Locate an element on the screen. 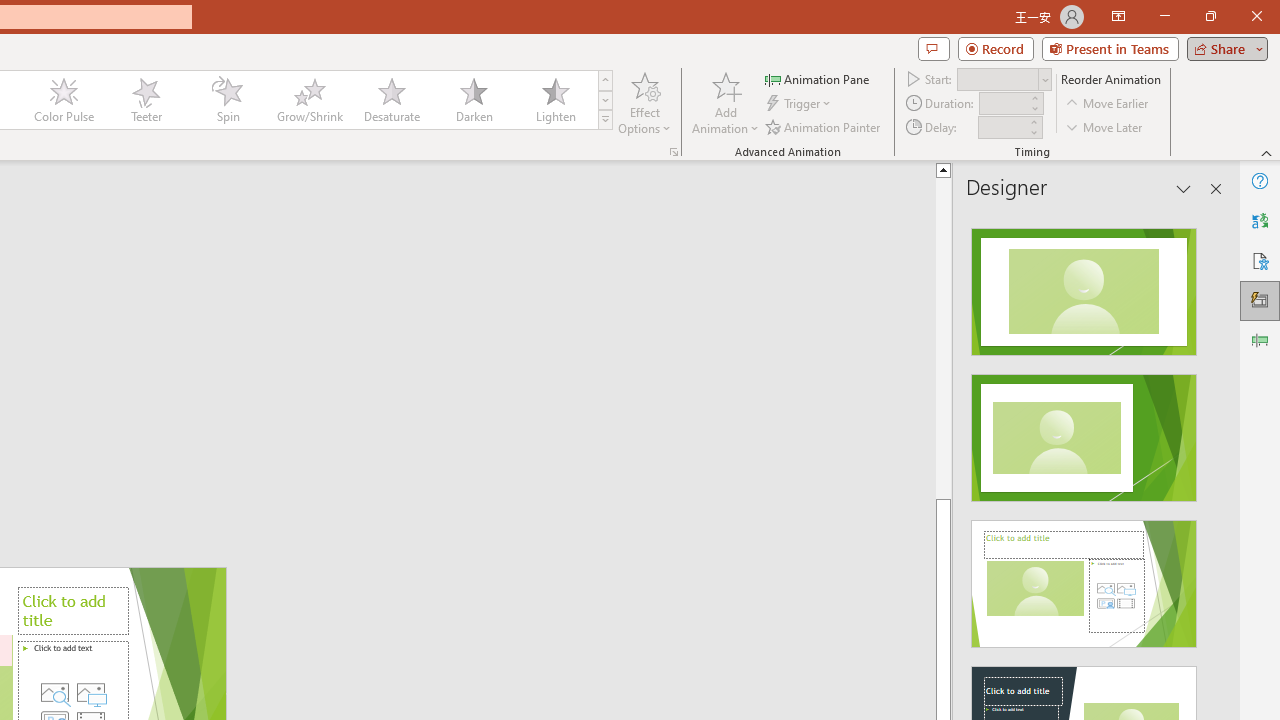 Image resolution: width=1280 pixels, height=720 pixels. Animation Duration is located at coordinates (1003, 104).